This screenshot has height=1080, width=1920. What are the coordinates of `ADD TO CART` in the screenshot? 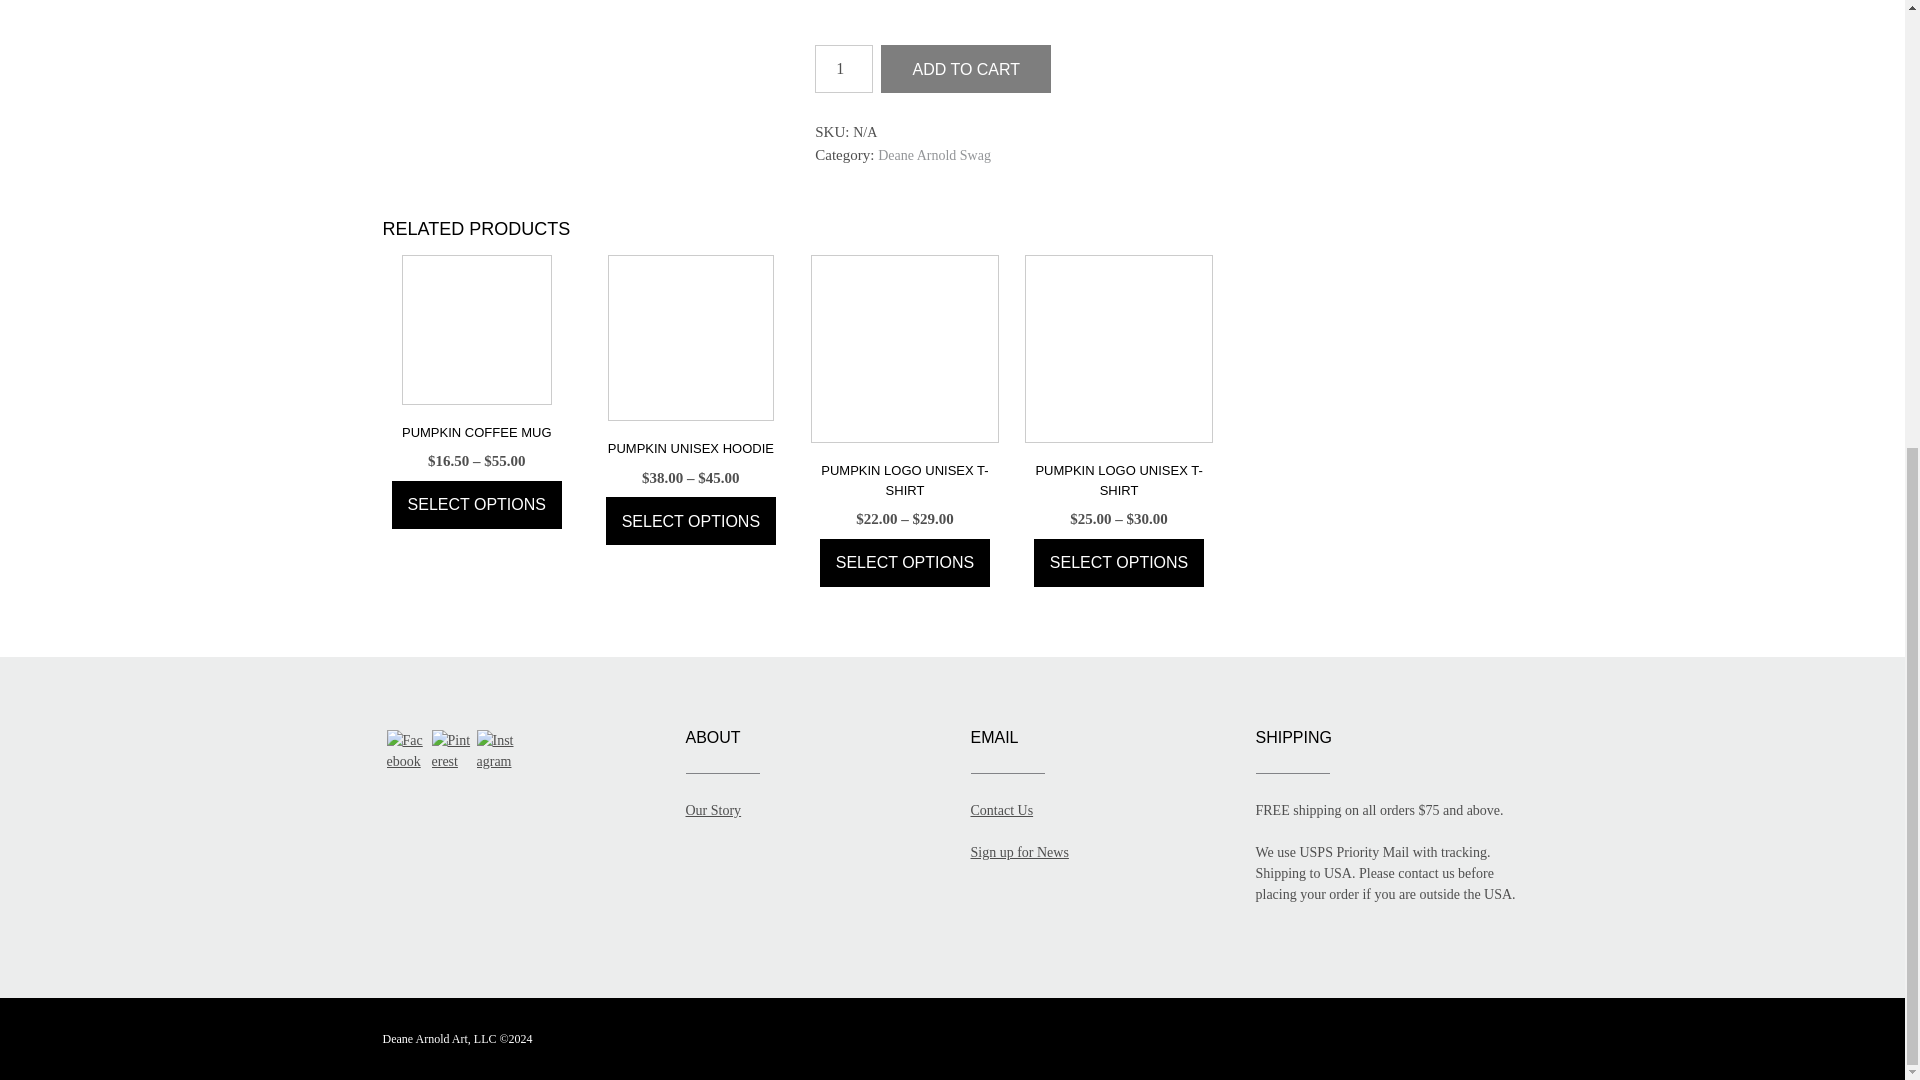 It's located at (966, 68).